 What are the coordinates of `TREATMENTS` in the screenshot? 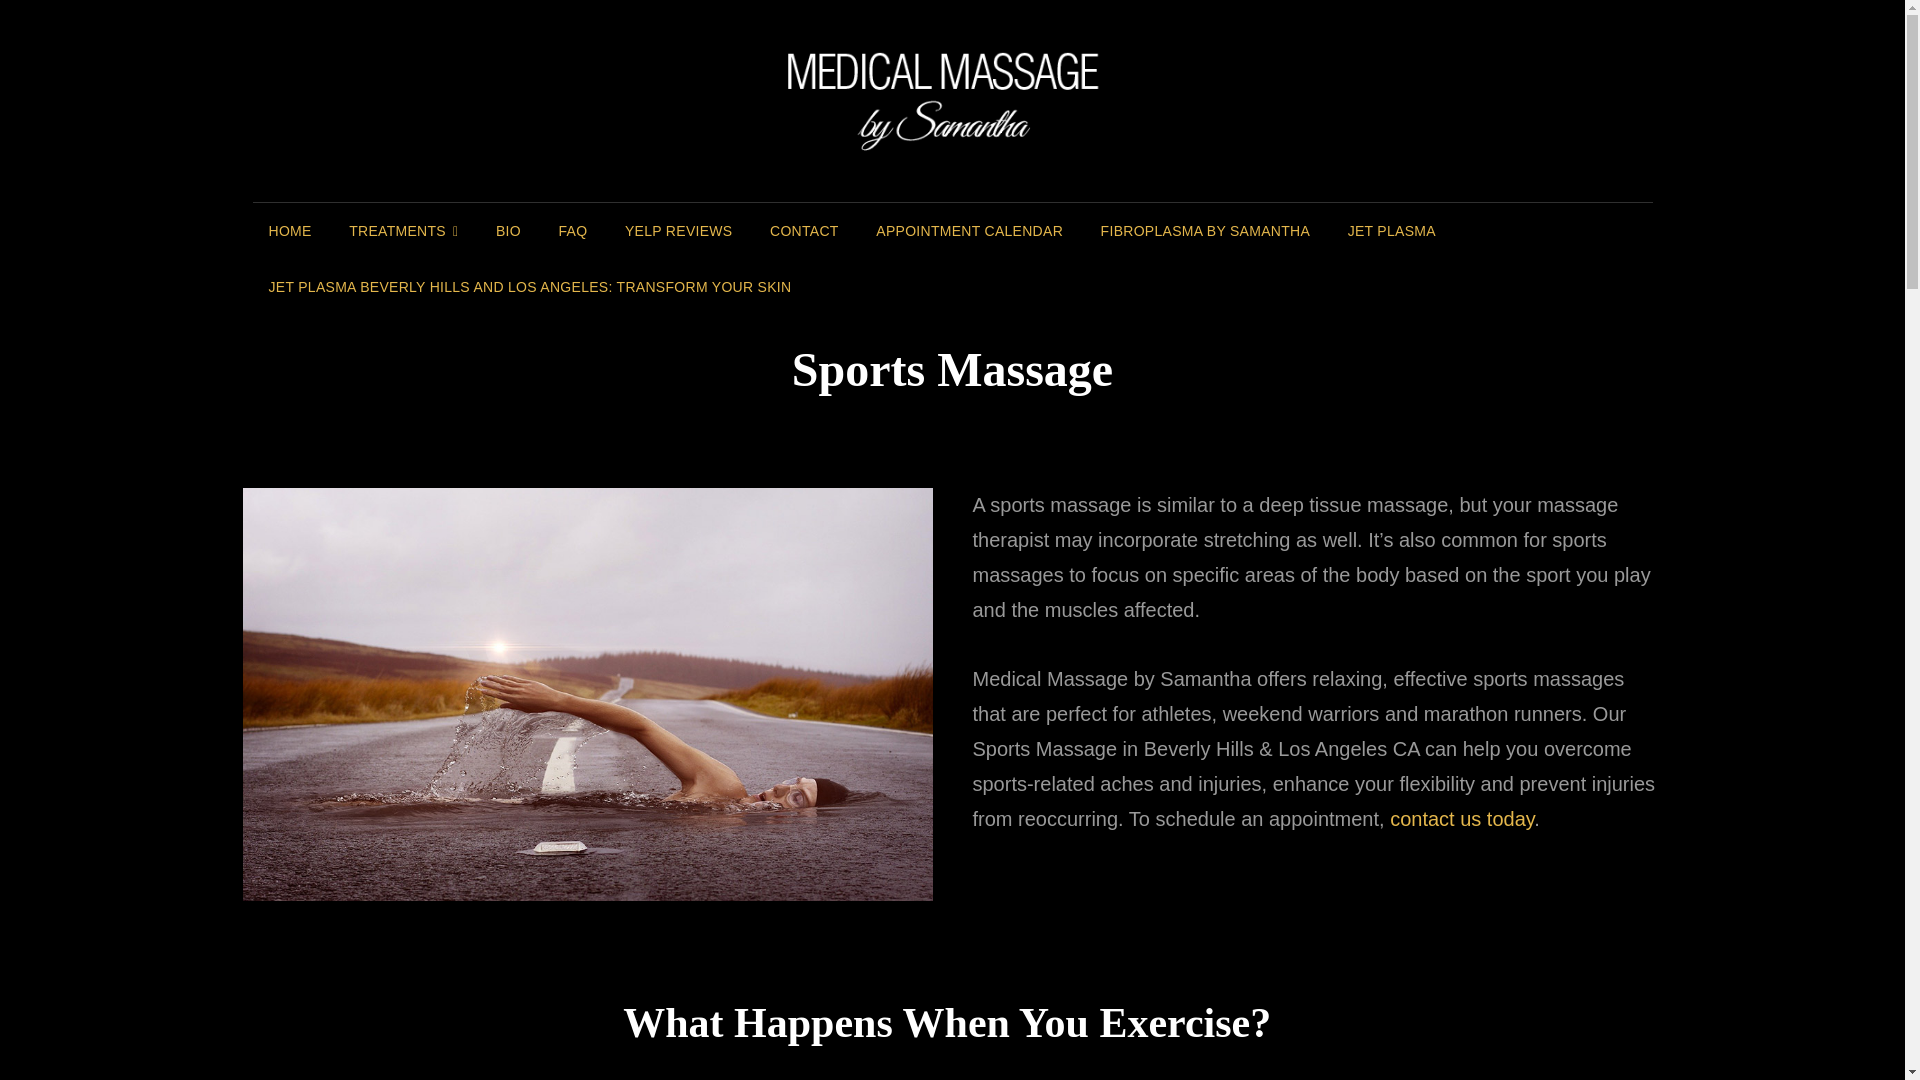 It's located at (403, 231).